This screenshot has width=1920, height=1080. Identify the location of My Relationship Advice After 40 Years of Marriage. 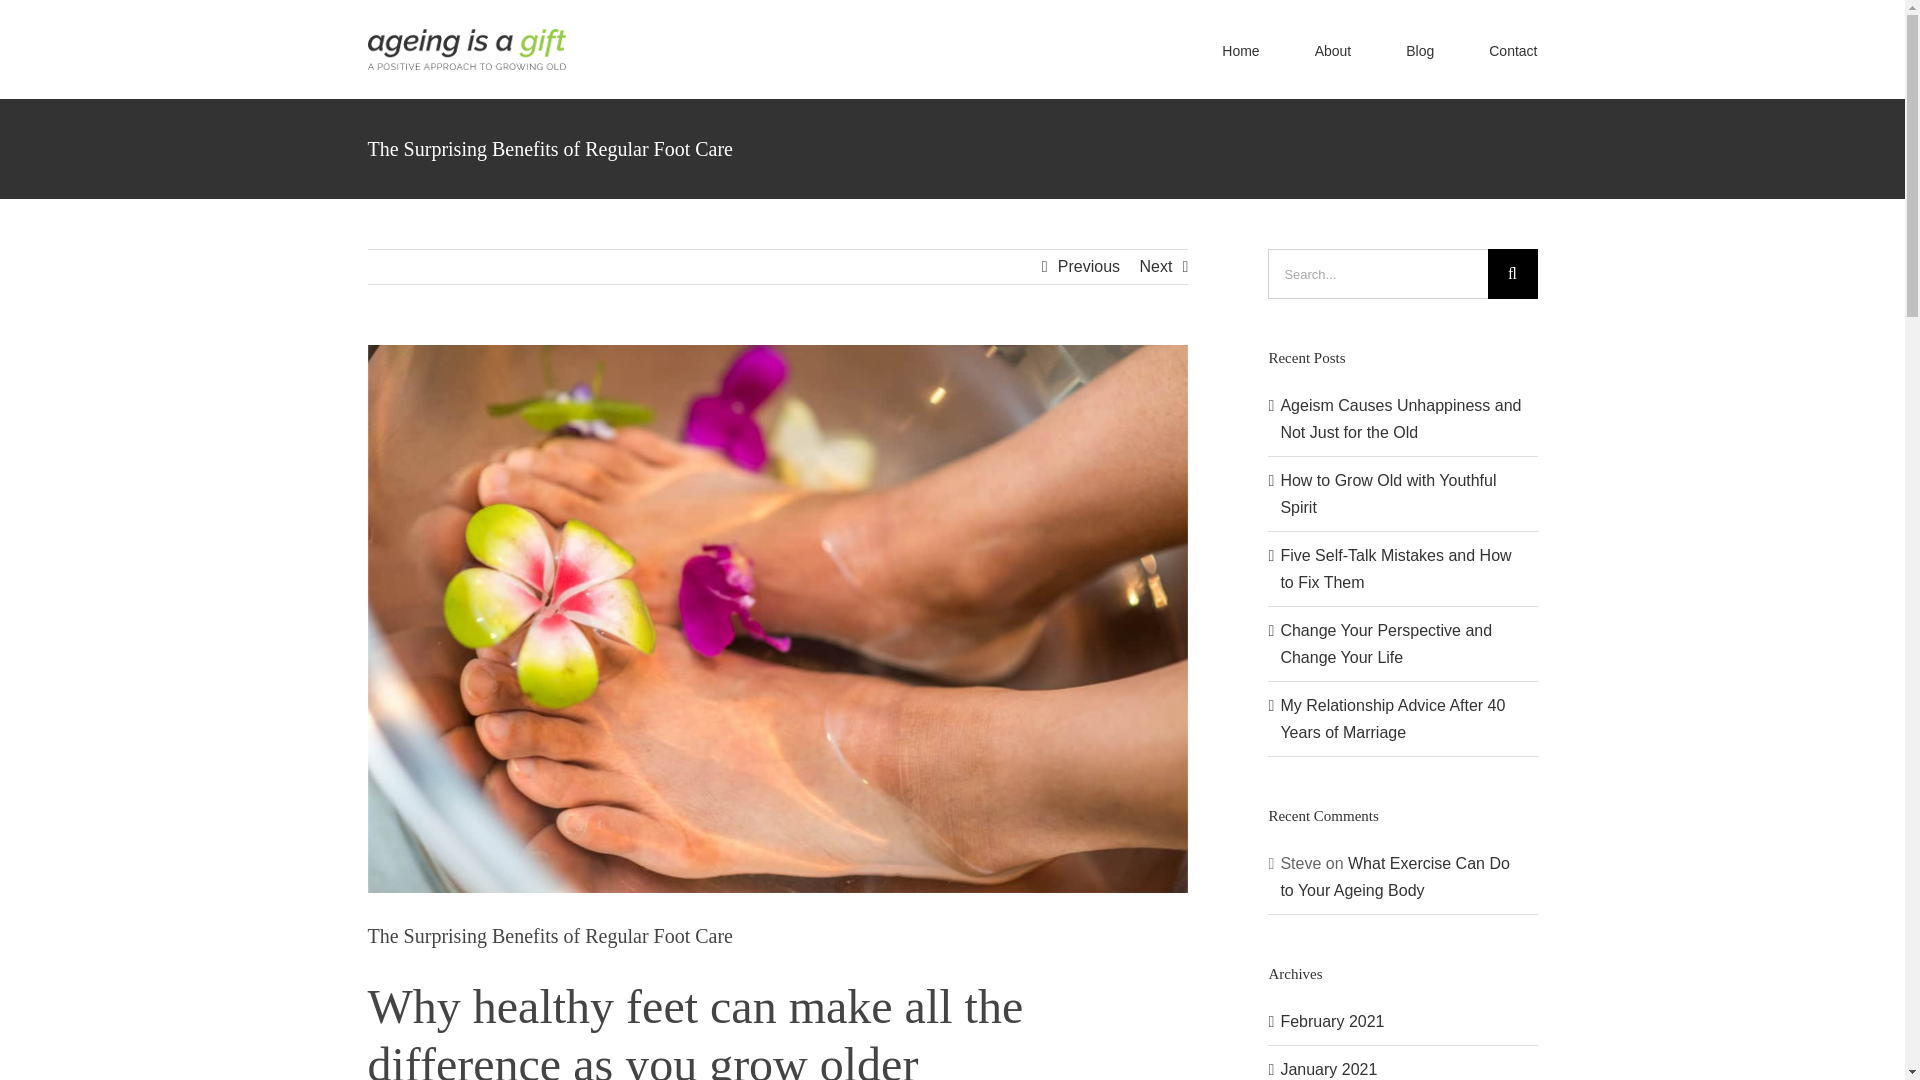
(1392, 718).